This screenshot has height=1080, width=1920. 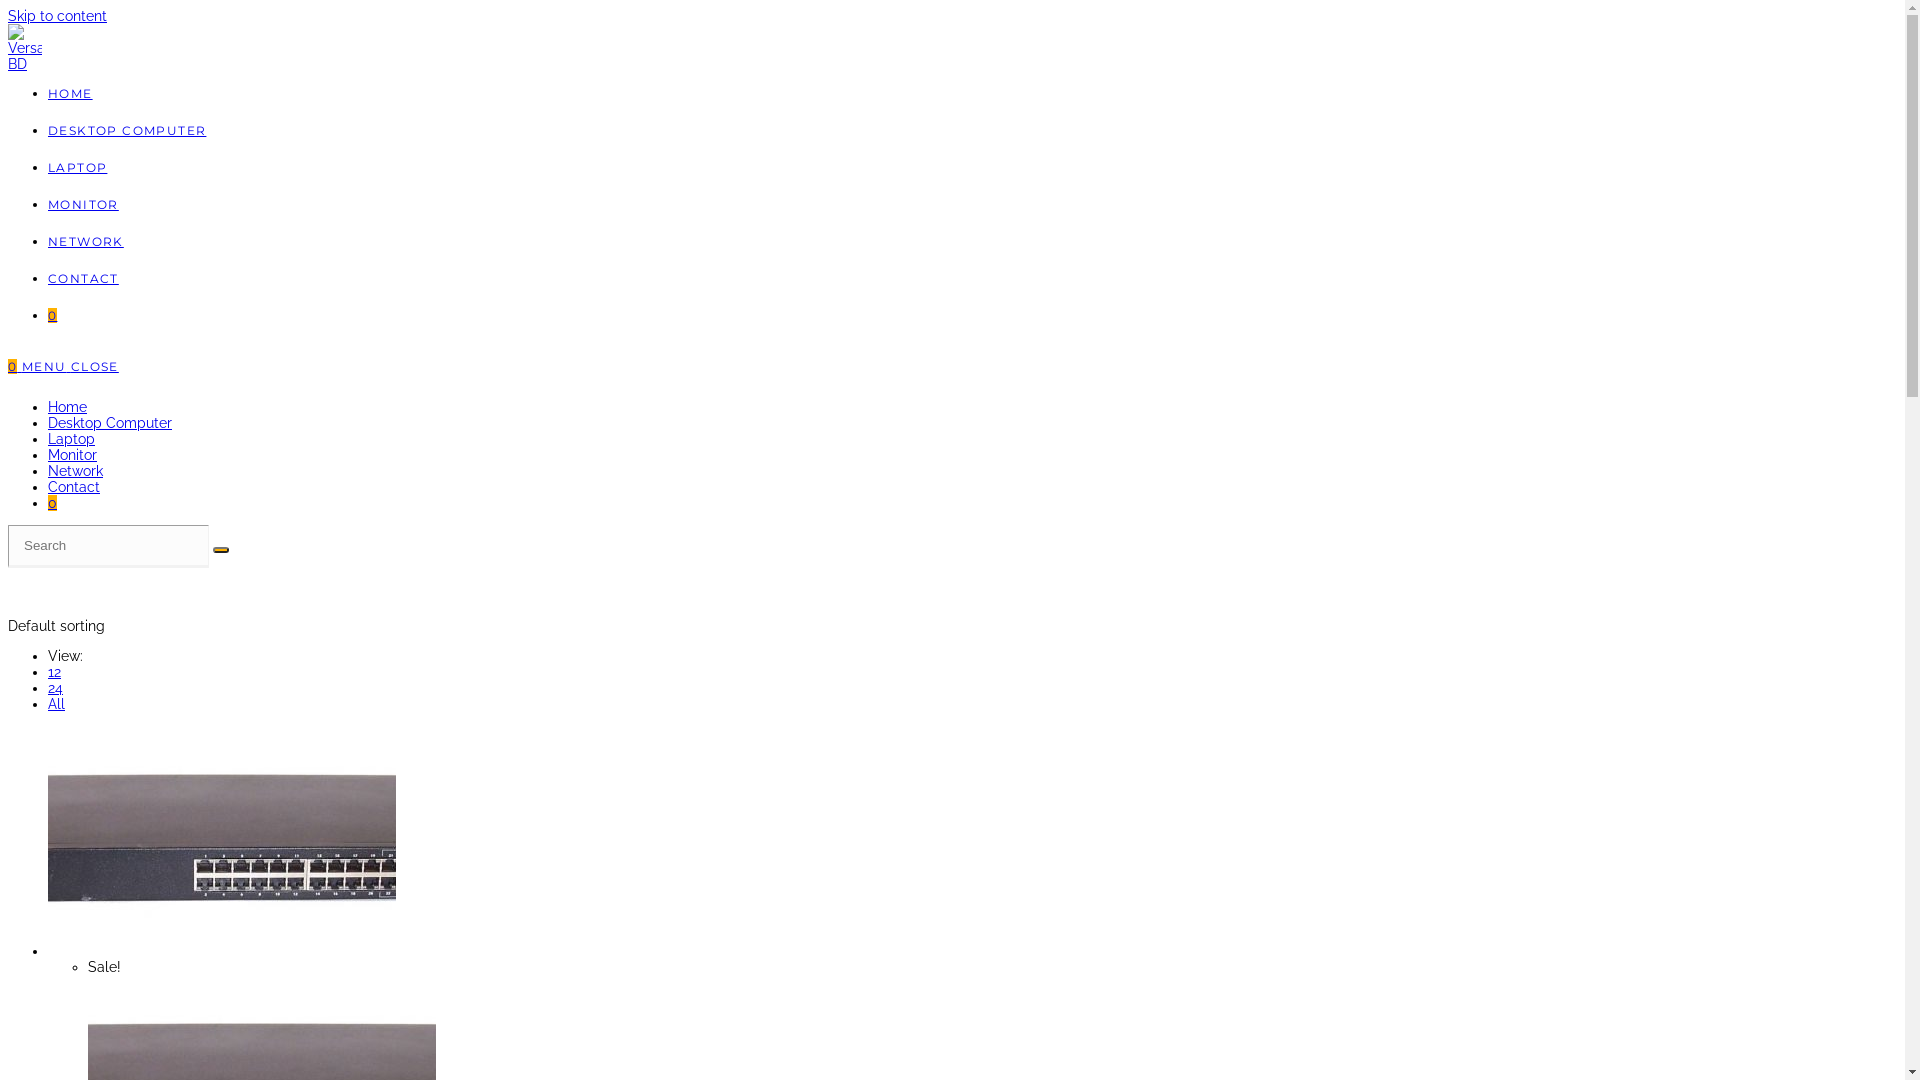 I want to click on DESKTOP COMPUTER, so click(x=127, y=130).